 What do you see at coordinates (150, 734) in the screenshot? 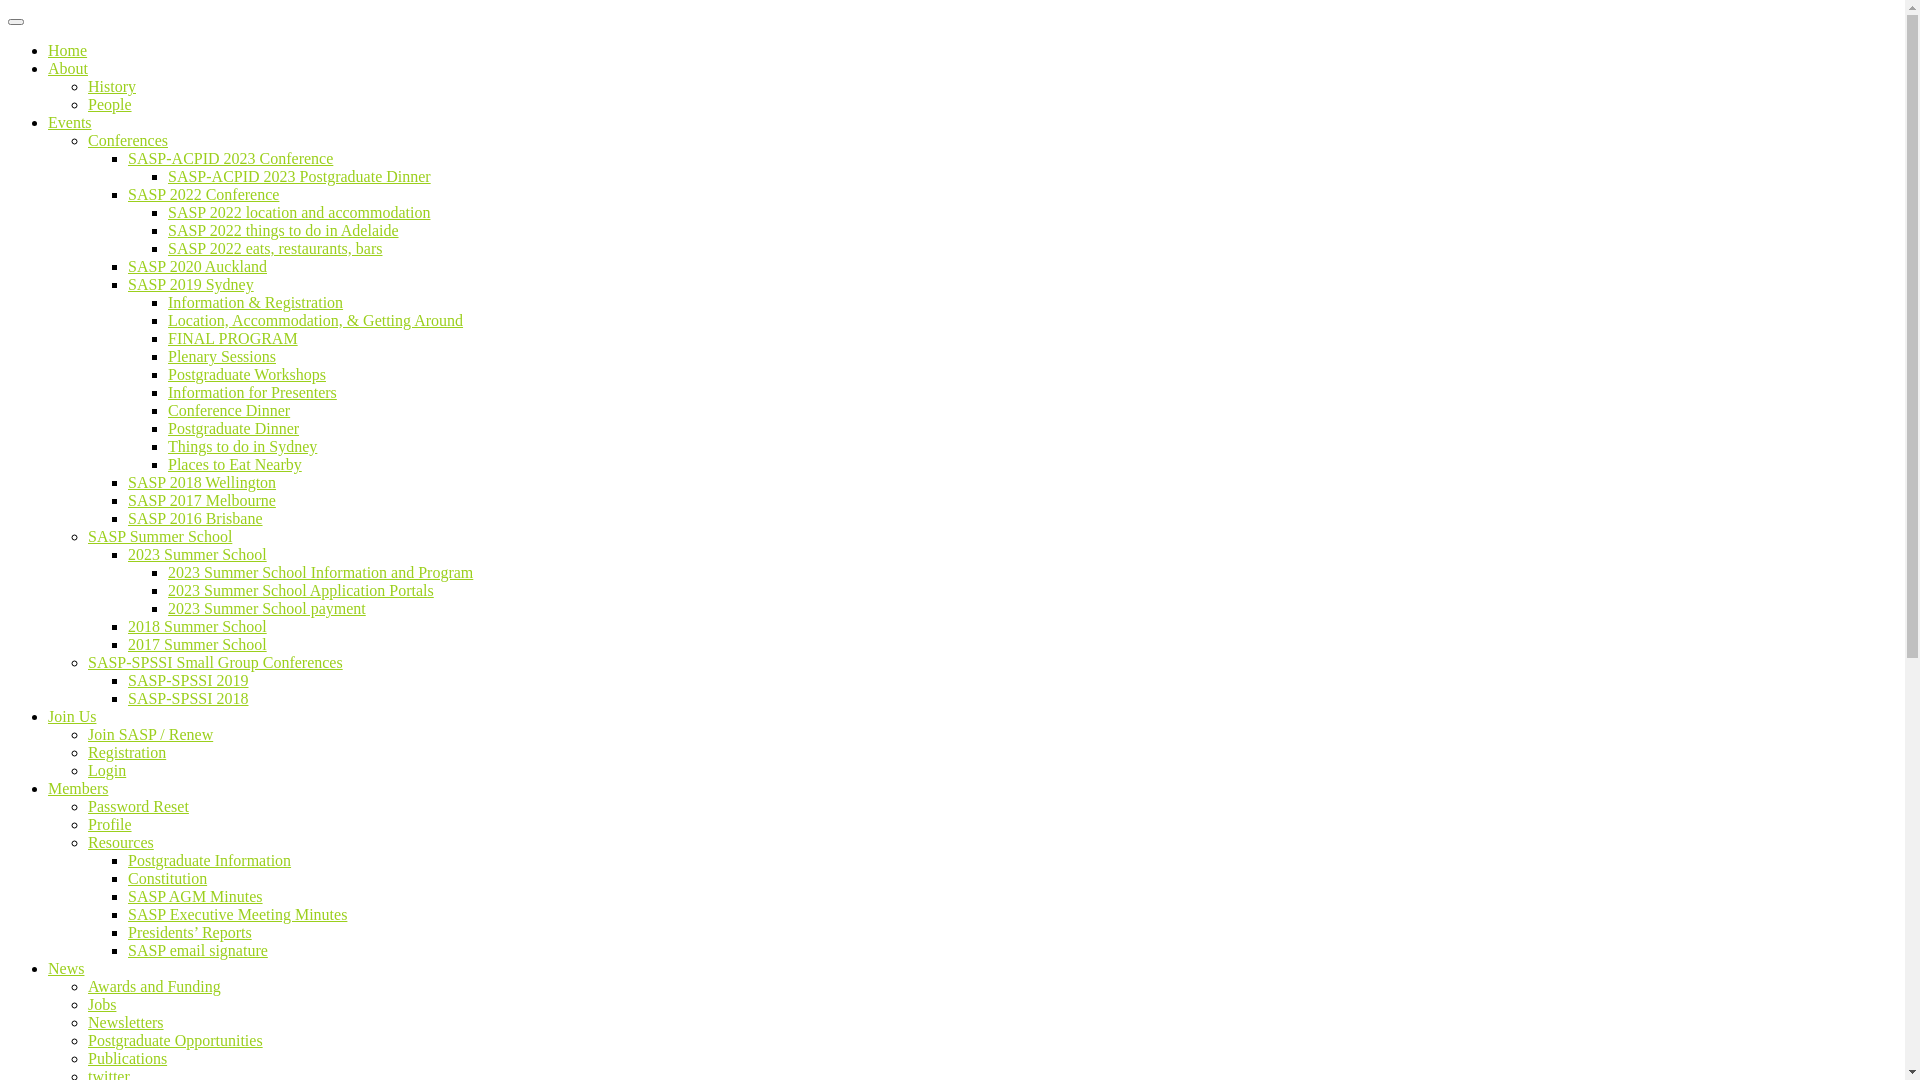
I see `Join SASP / Renew` at bounding box center [150, 734].